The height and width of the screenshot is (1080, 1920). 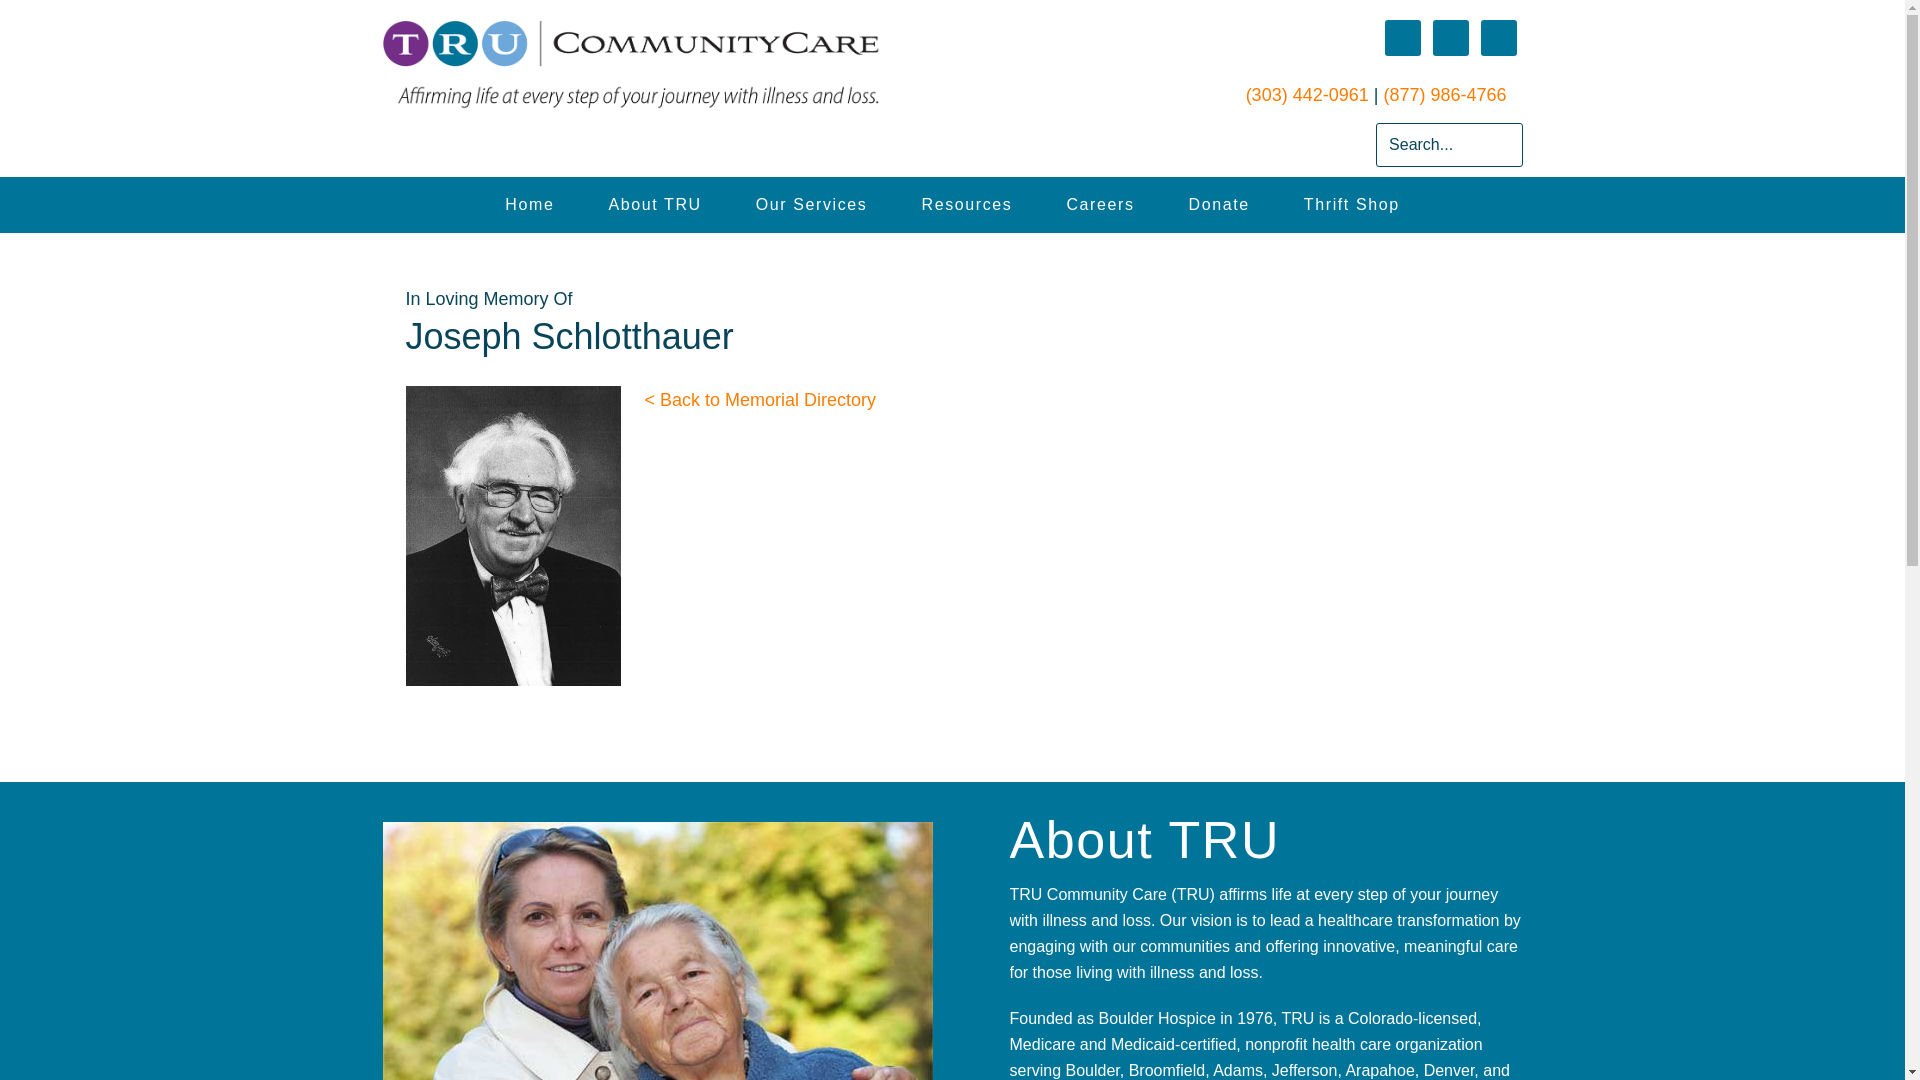 I want to click on TRU Hospice Boulder, so click(x=654, y=204).